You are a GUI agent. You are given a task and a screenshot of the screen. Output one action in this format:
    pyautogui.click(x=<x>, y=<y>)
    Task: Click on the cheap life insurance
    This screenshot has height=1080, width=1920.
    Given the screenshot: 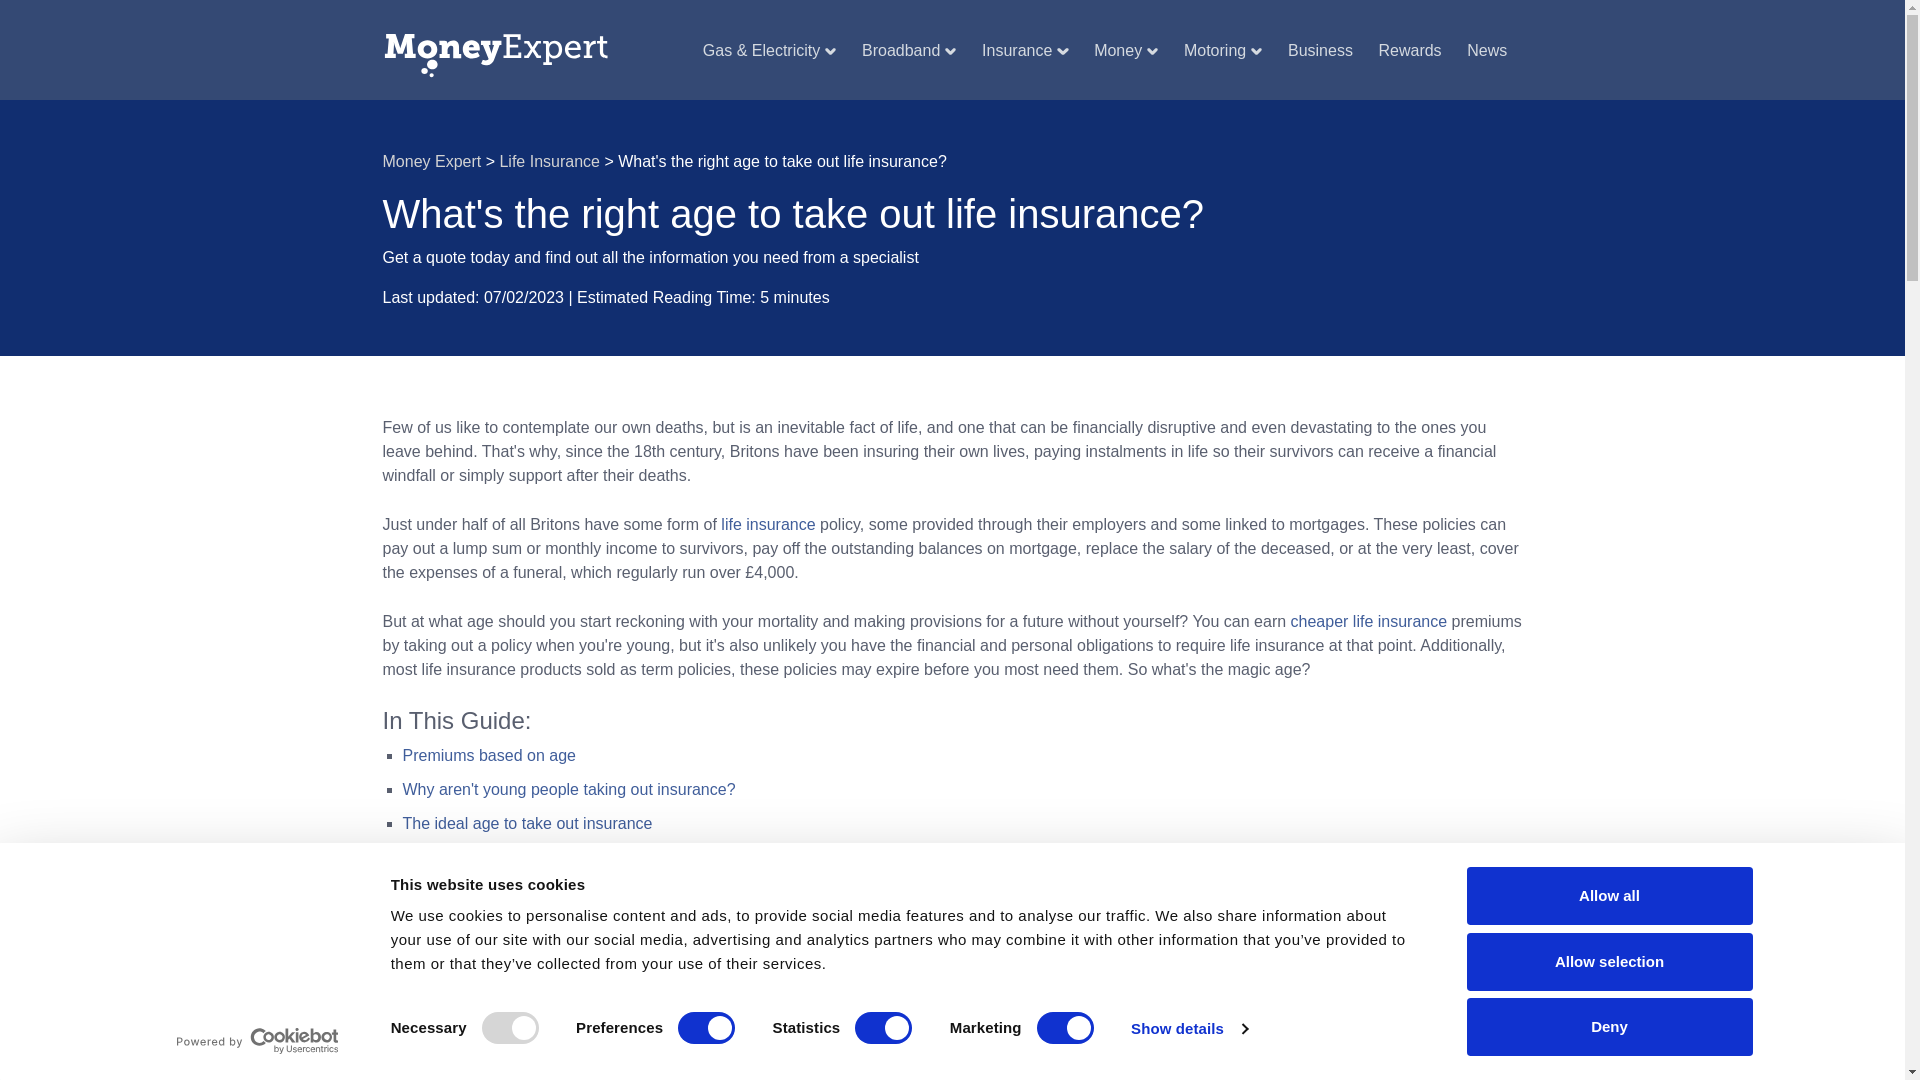 What is the action you would take?
    pyautogui.click(x=1368, y=621)
    